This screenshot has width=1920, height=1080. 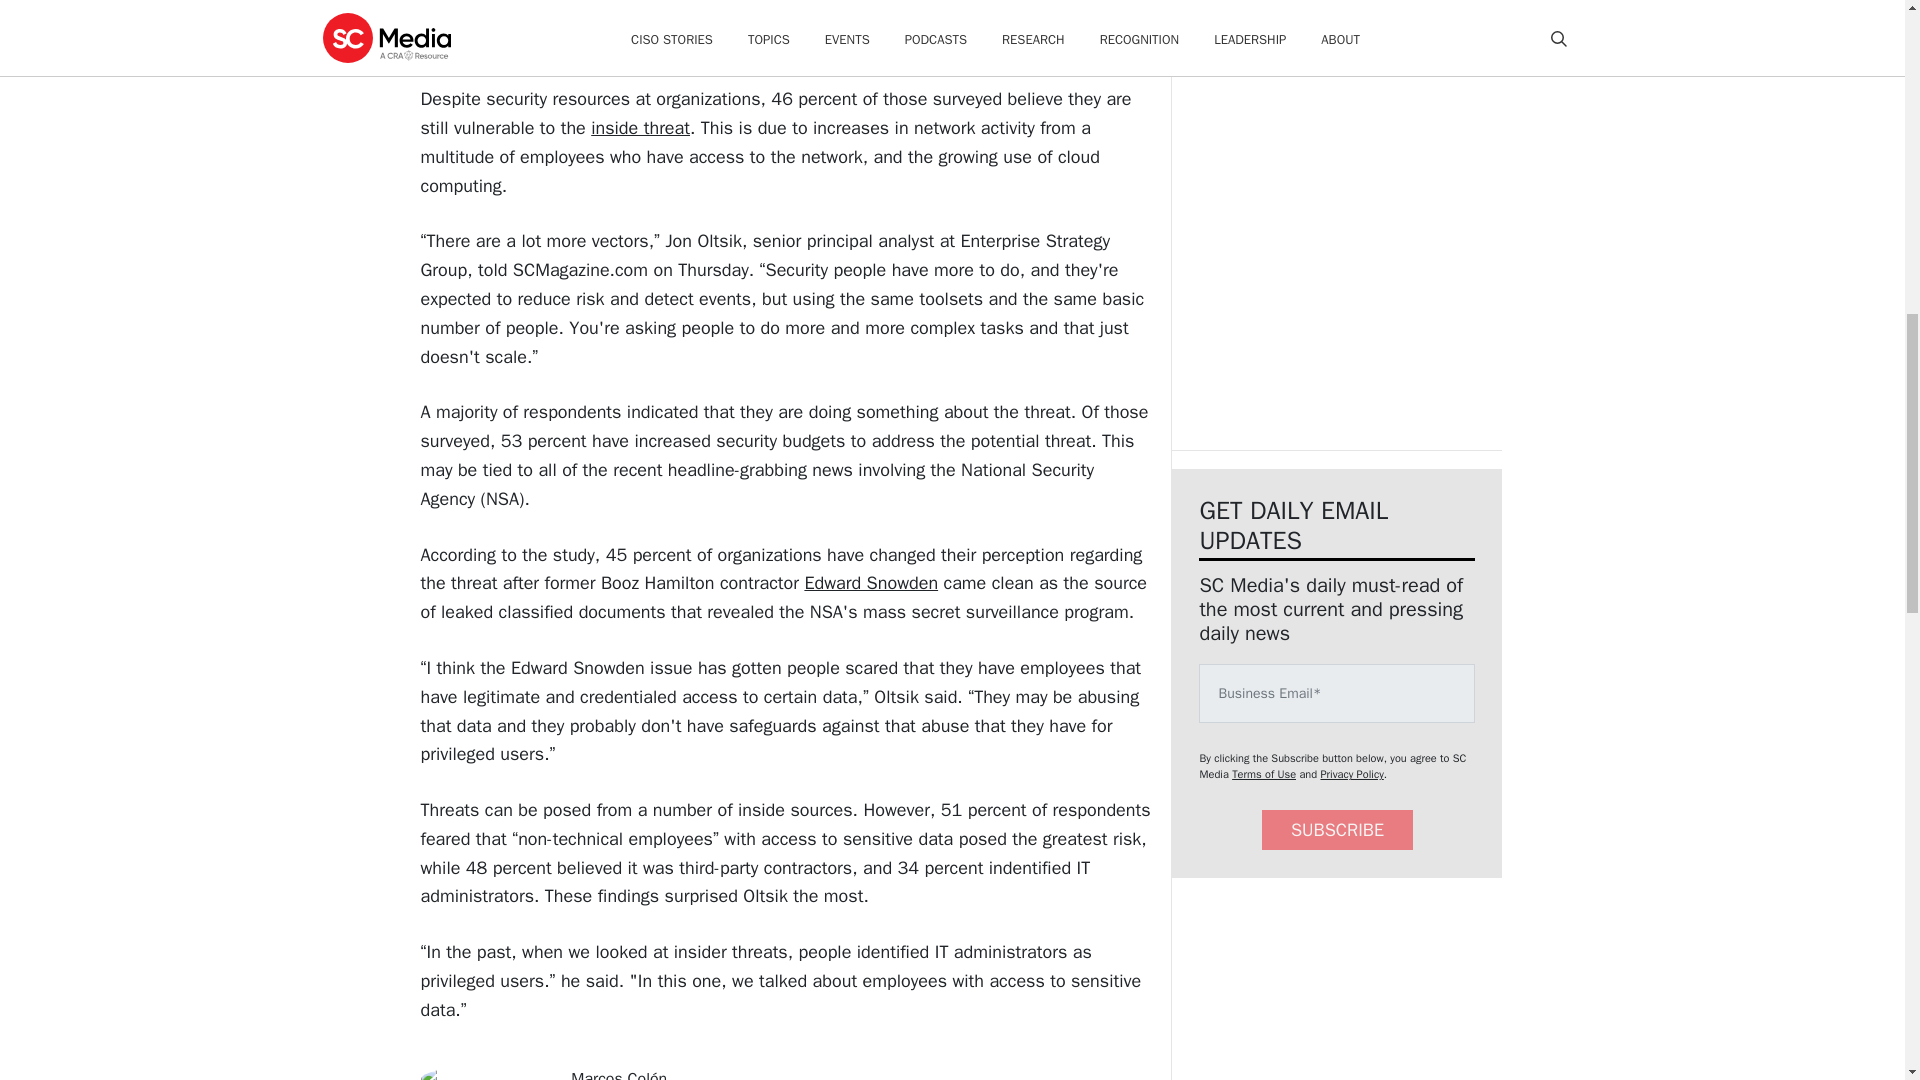 I want to click on SUBSCRIBE, so click(x=1337, y=830).